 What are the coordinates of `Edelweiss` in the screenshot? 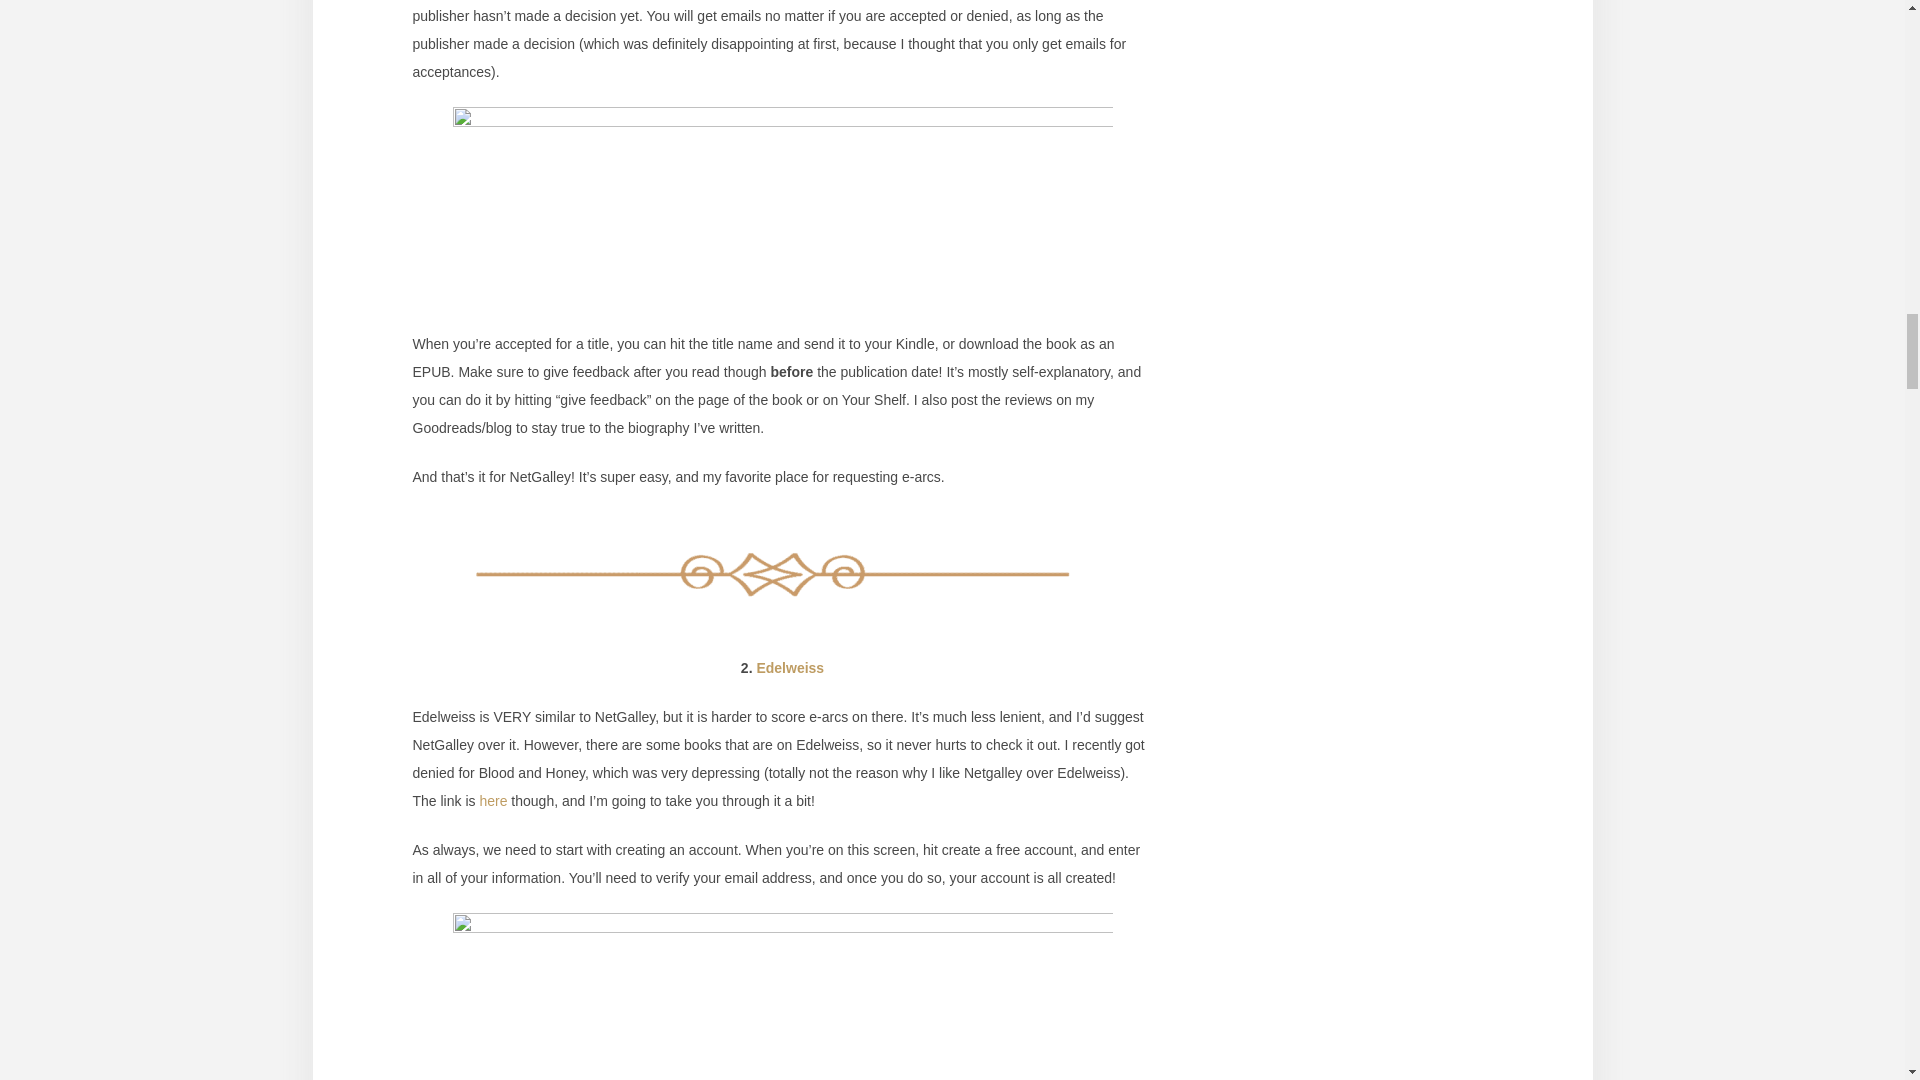 It's located at (790, 668).